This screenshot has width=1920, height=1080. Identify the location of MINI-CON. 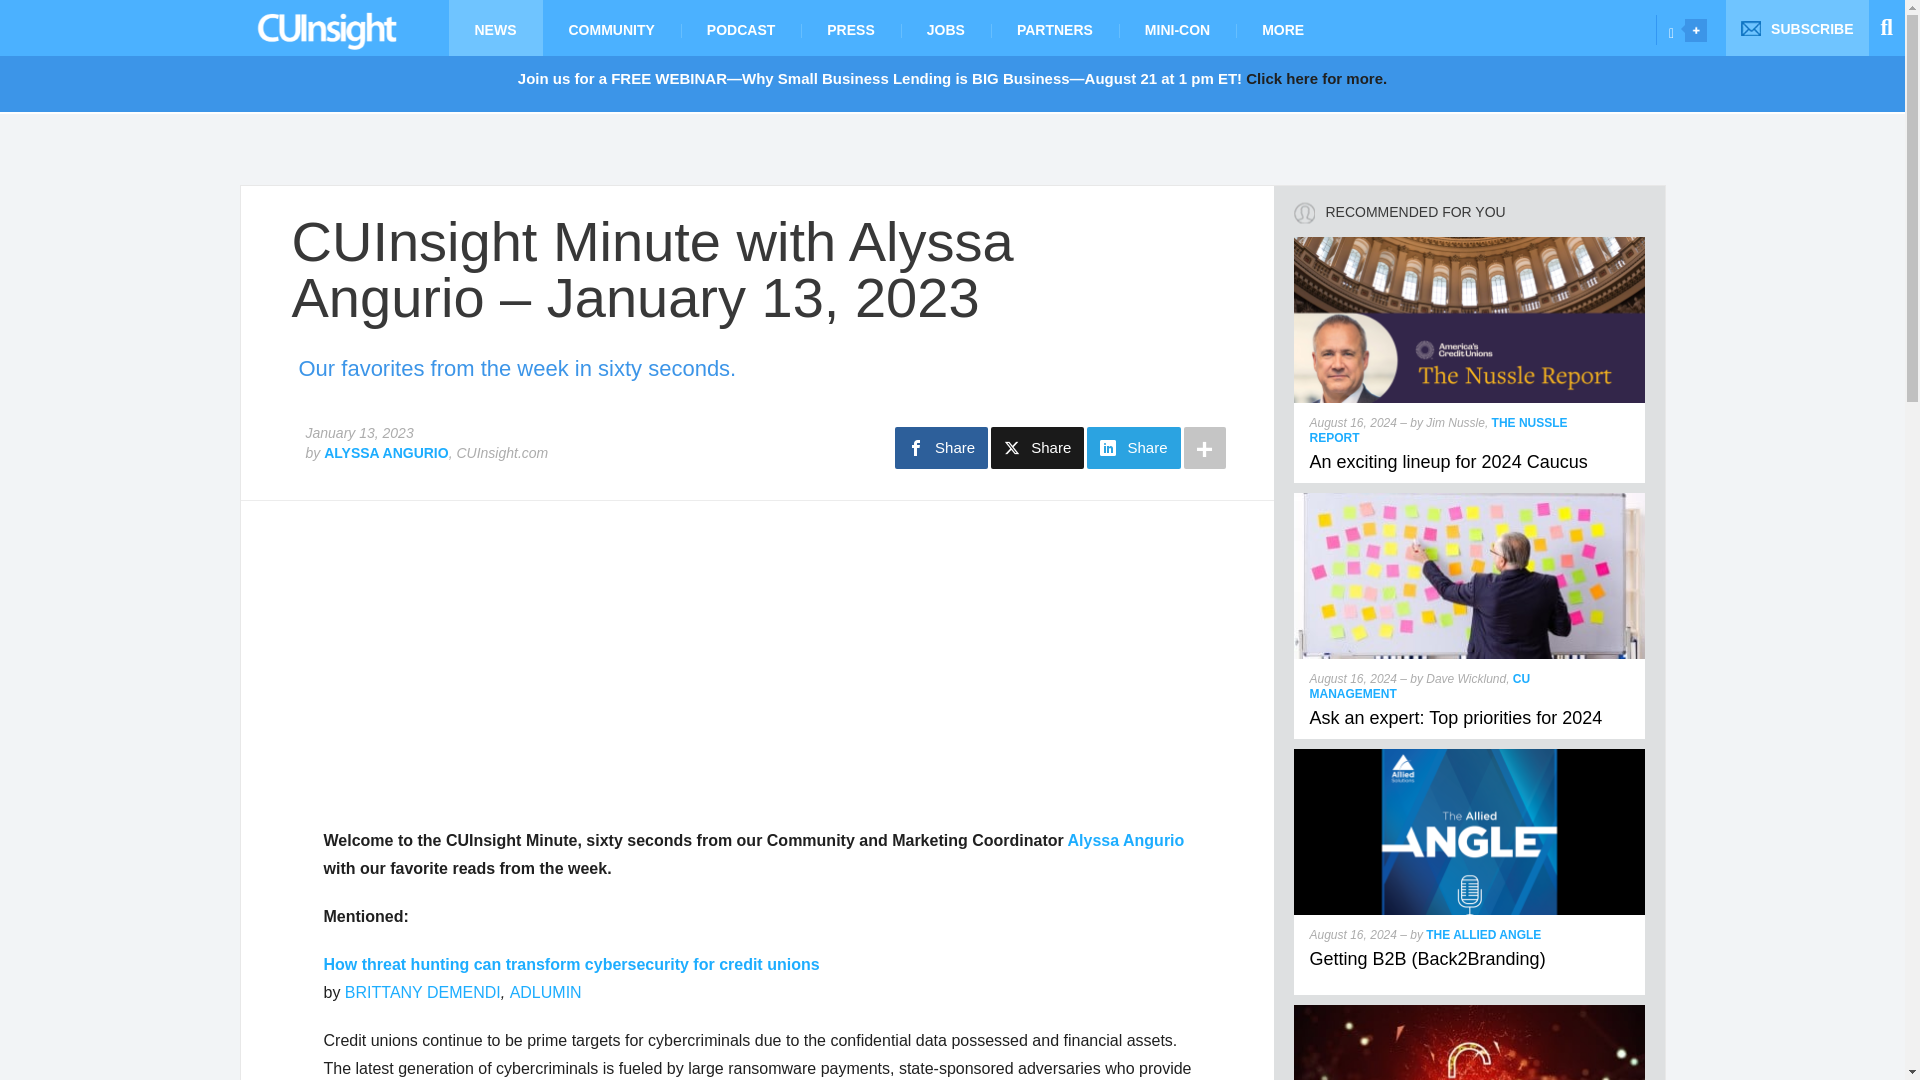
(1178, 28).